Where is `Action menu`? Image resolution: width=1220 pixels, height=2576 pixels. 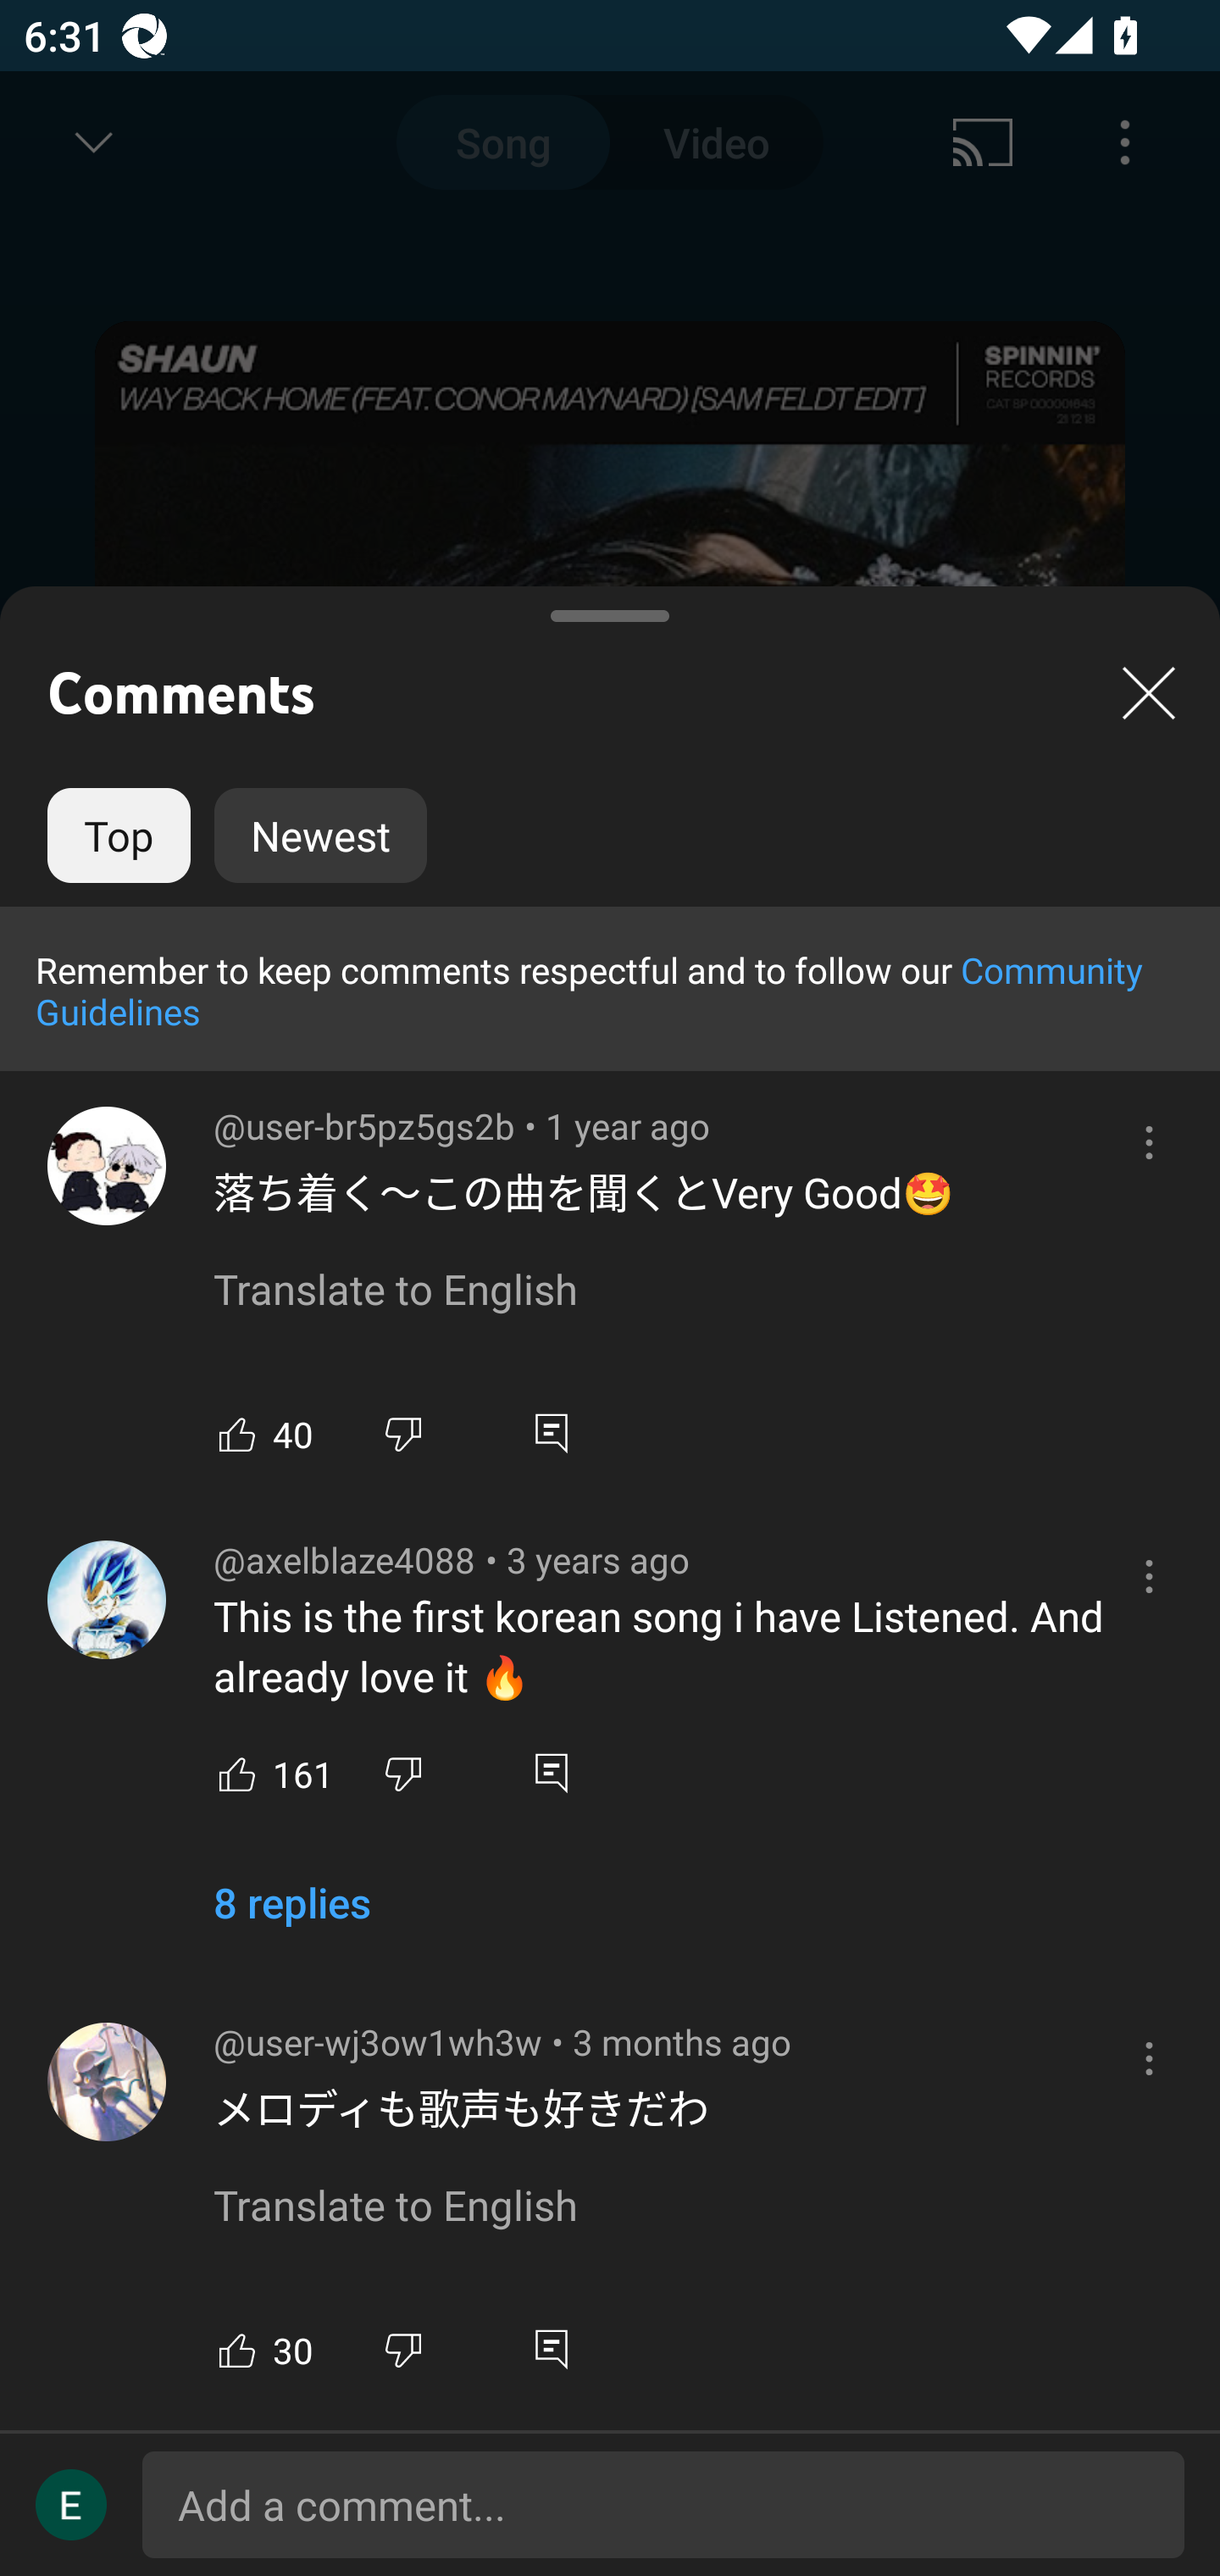
Action menu is located at coordinates (574, 1044).